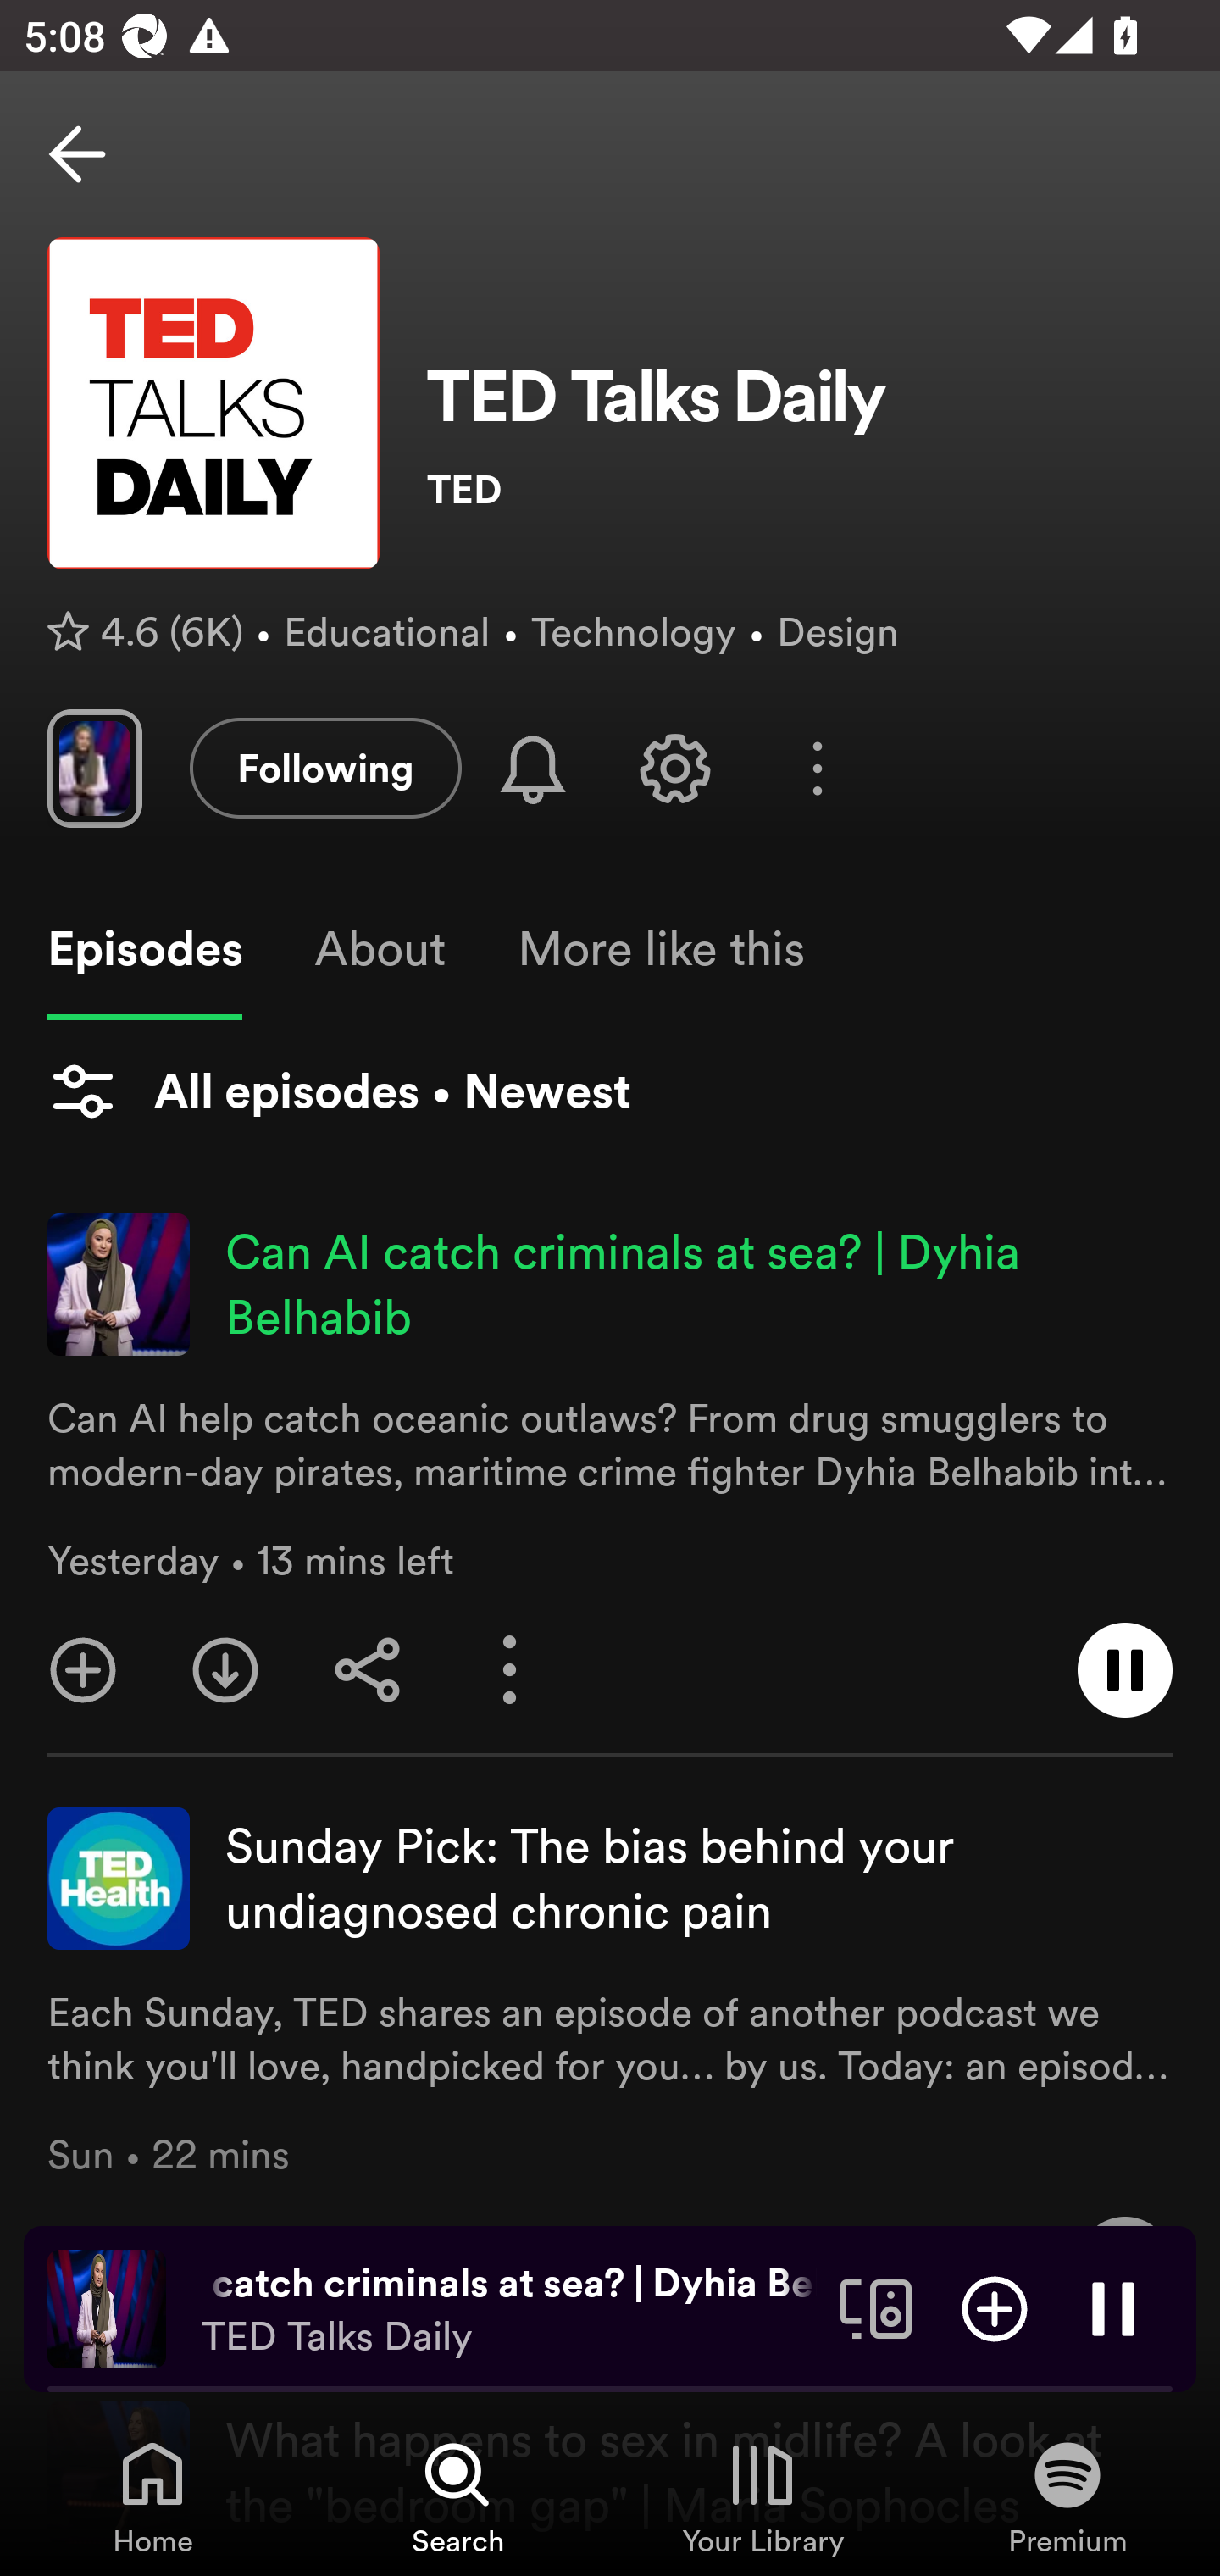 This screenshot has width=1220, height=2576. Describe the element at coordinates (876, 2307) in the screenshot. I see `Connect to a device. Opens the devices menu` at that location.